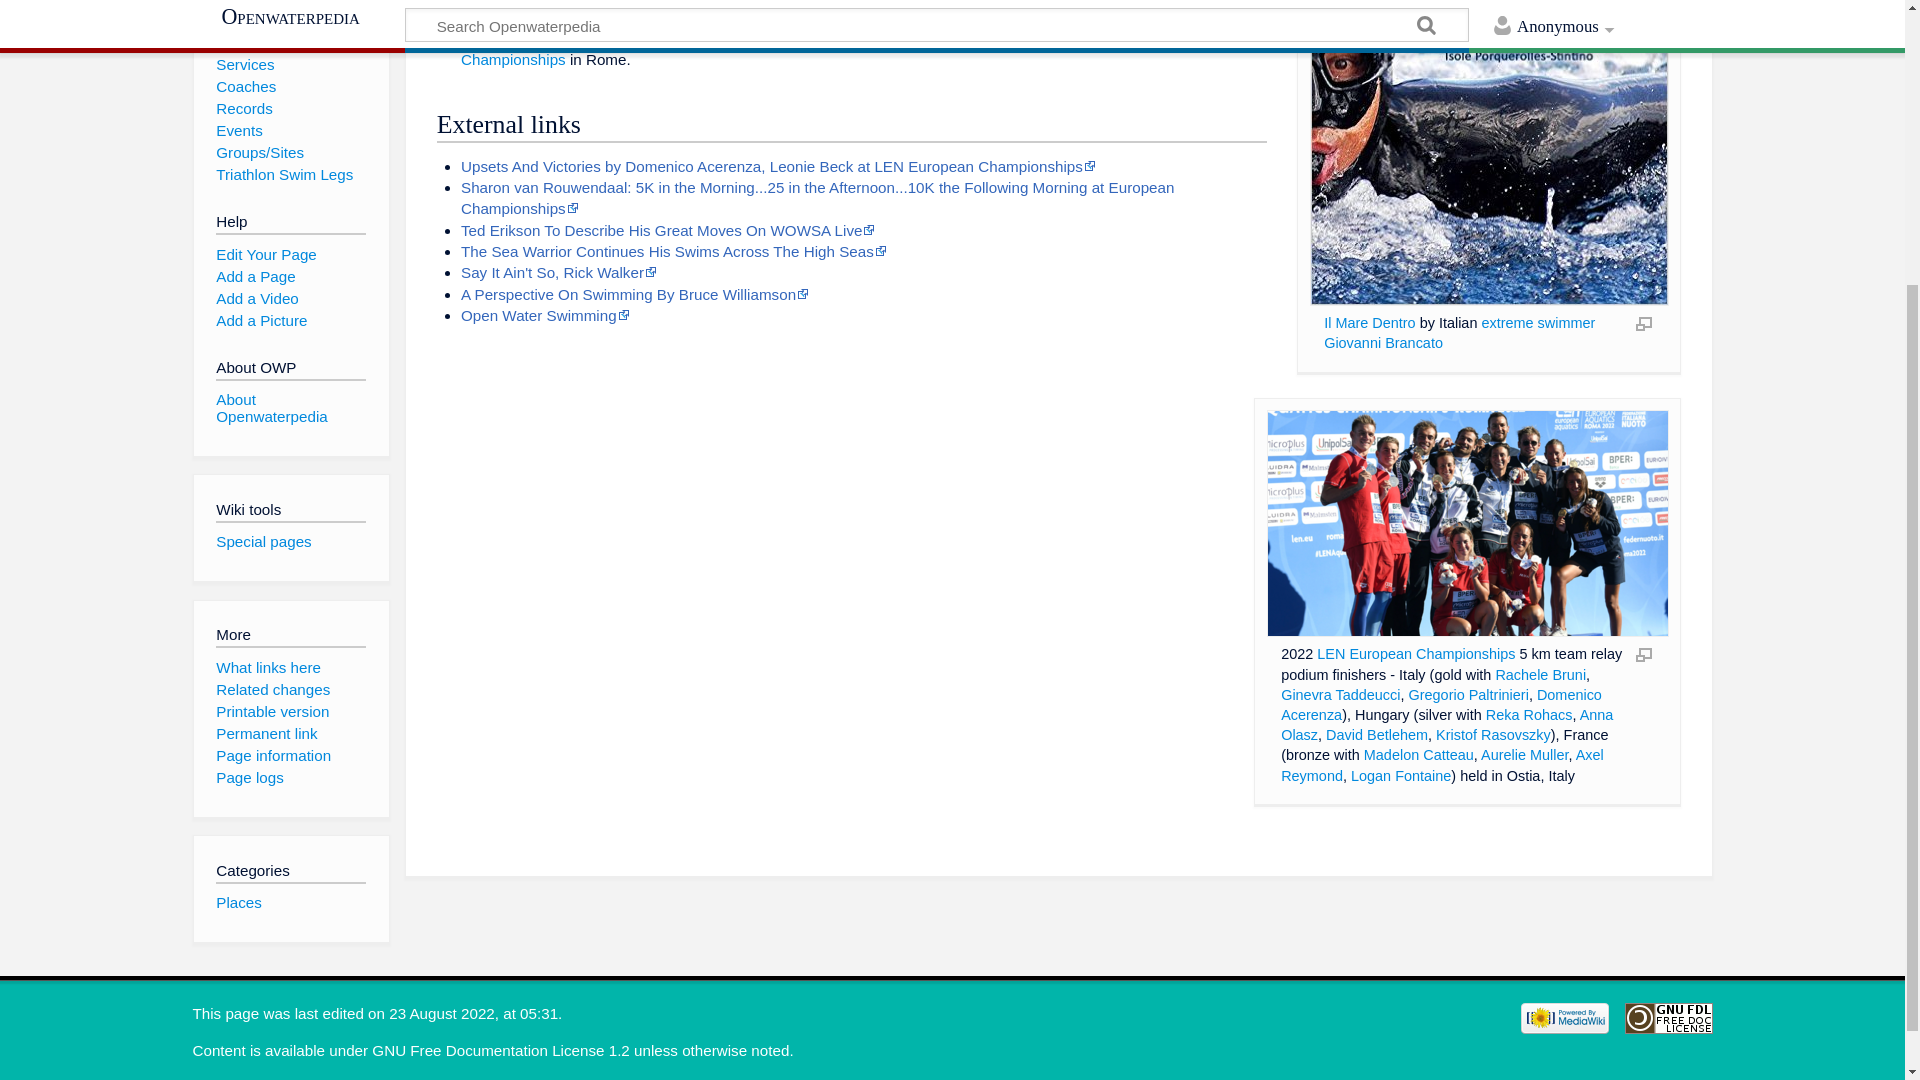 The height and width of the screenshot is (1080, 1920). What do you see at coordinates (1416, 654) in the screenshot?
I see `LEN European Championships` at bounding box center [1416, 654].